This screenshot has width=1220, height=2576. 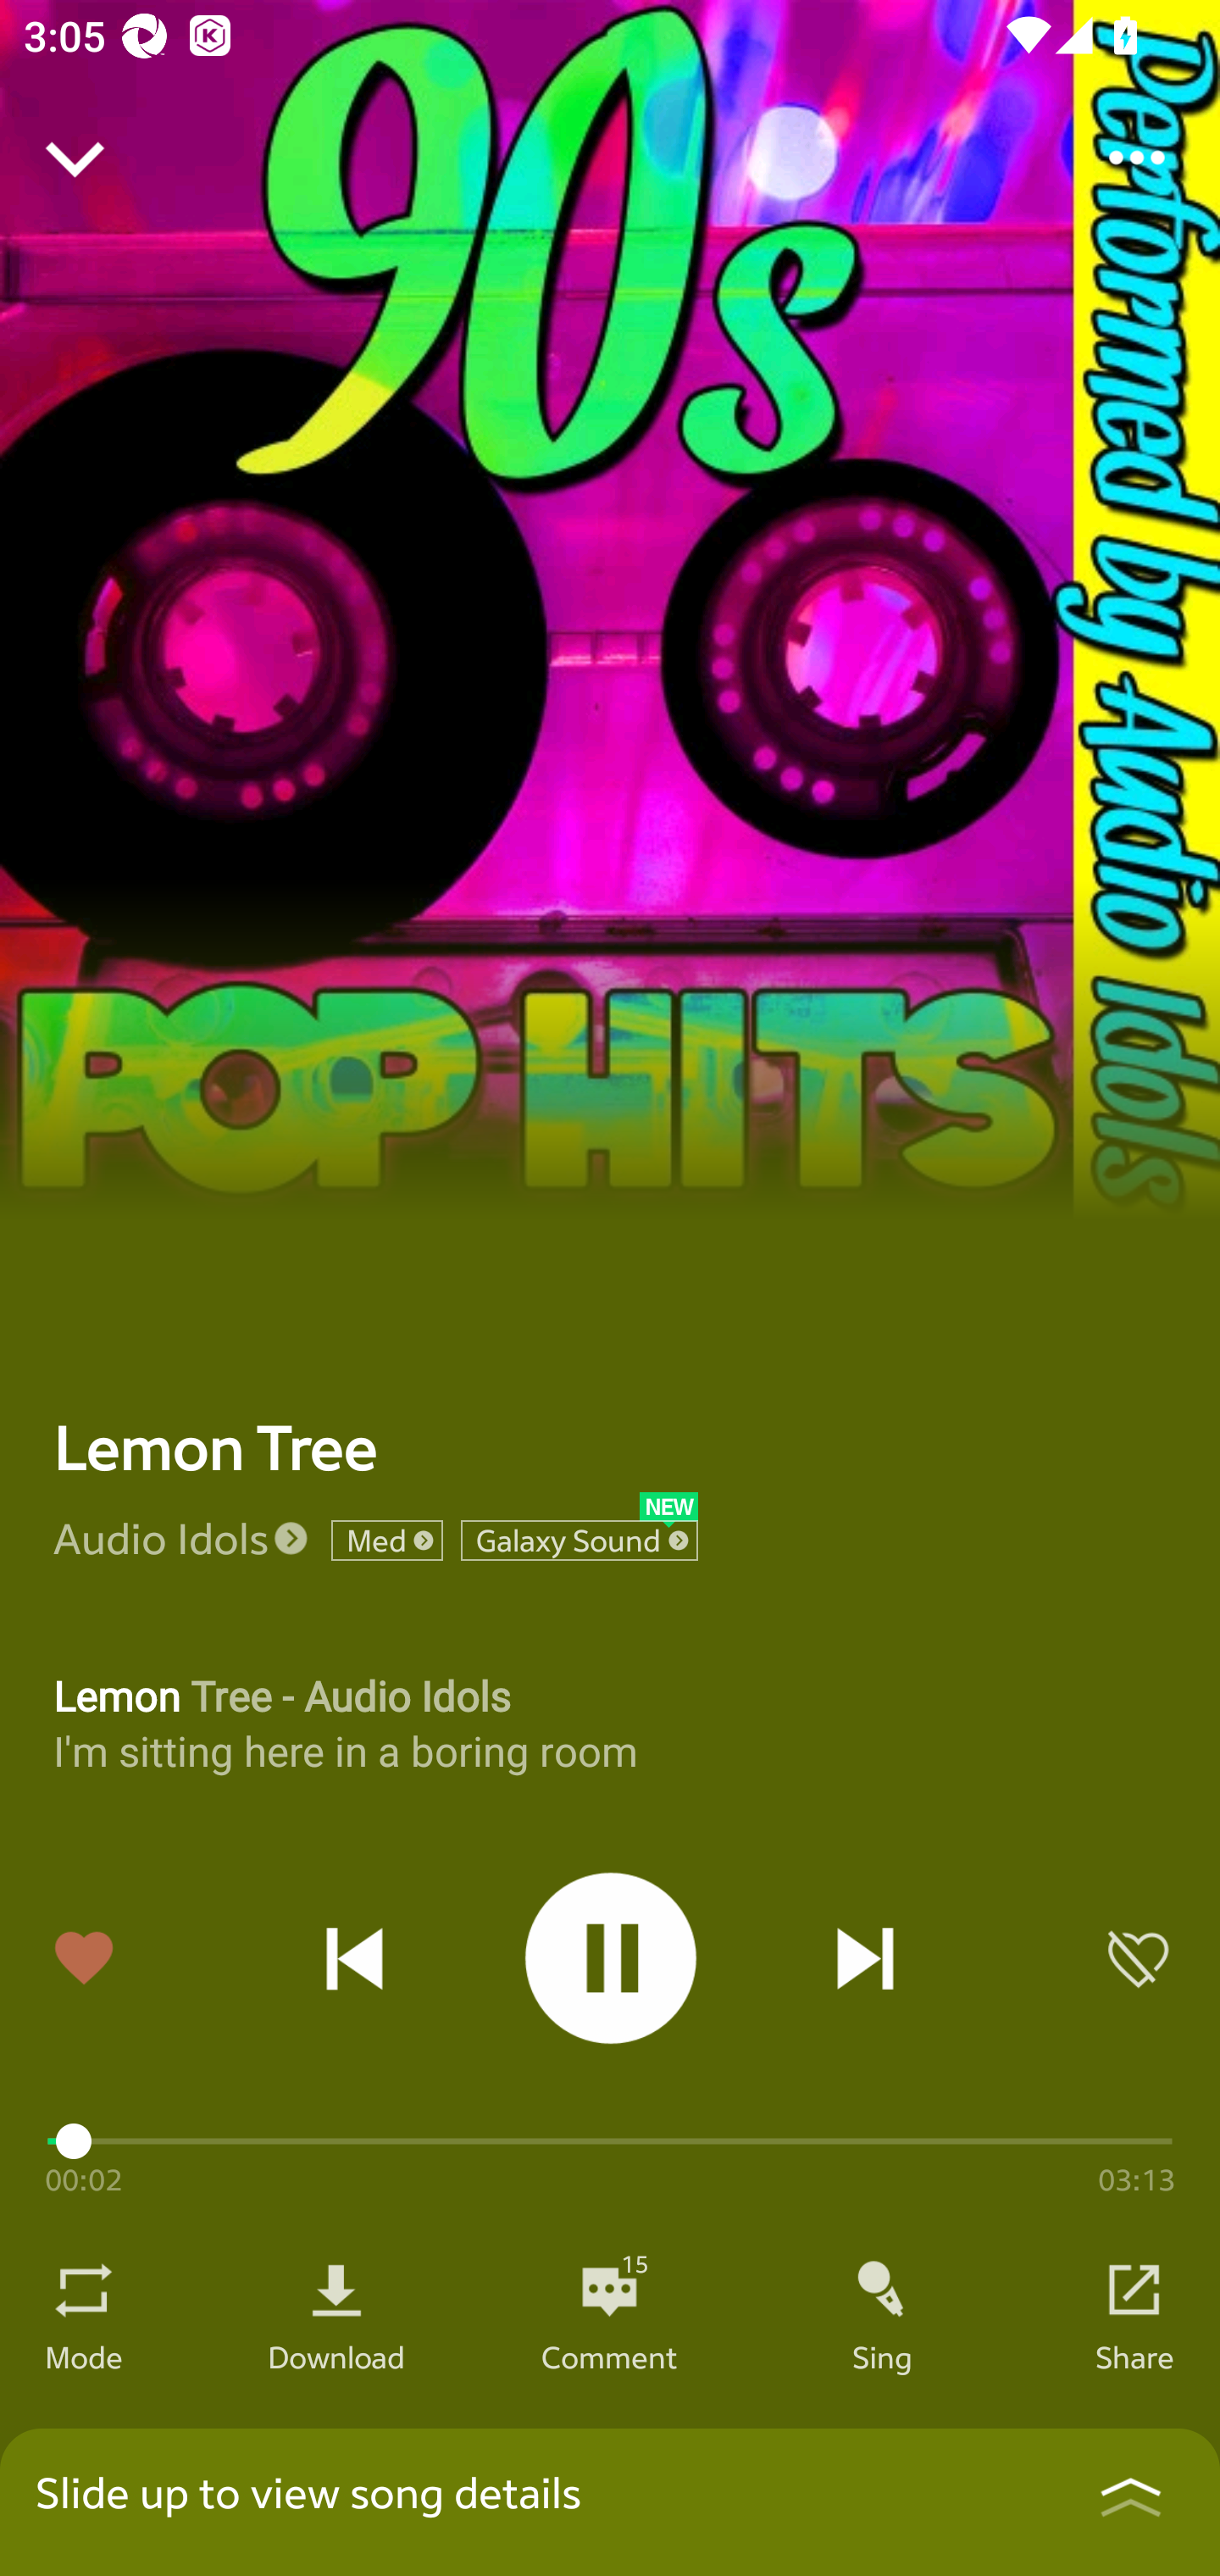 What do you see at coordinates (1135, 2357) in the screenshot?
I see `Share` at bounding box center [1135, 2357].